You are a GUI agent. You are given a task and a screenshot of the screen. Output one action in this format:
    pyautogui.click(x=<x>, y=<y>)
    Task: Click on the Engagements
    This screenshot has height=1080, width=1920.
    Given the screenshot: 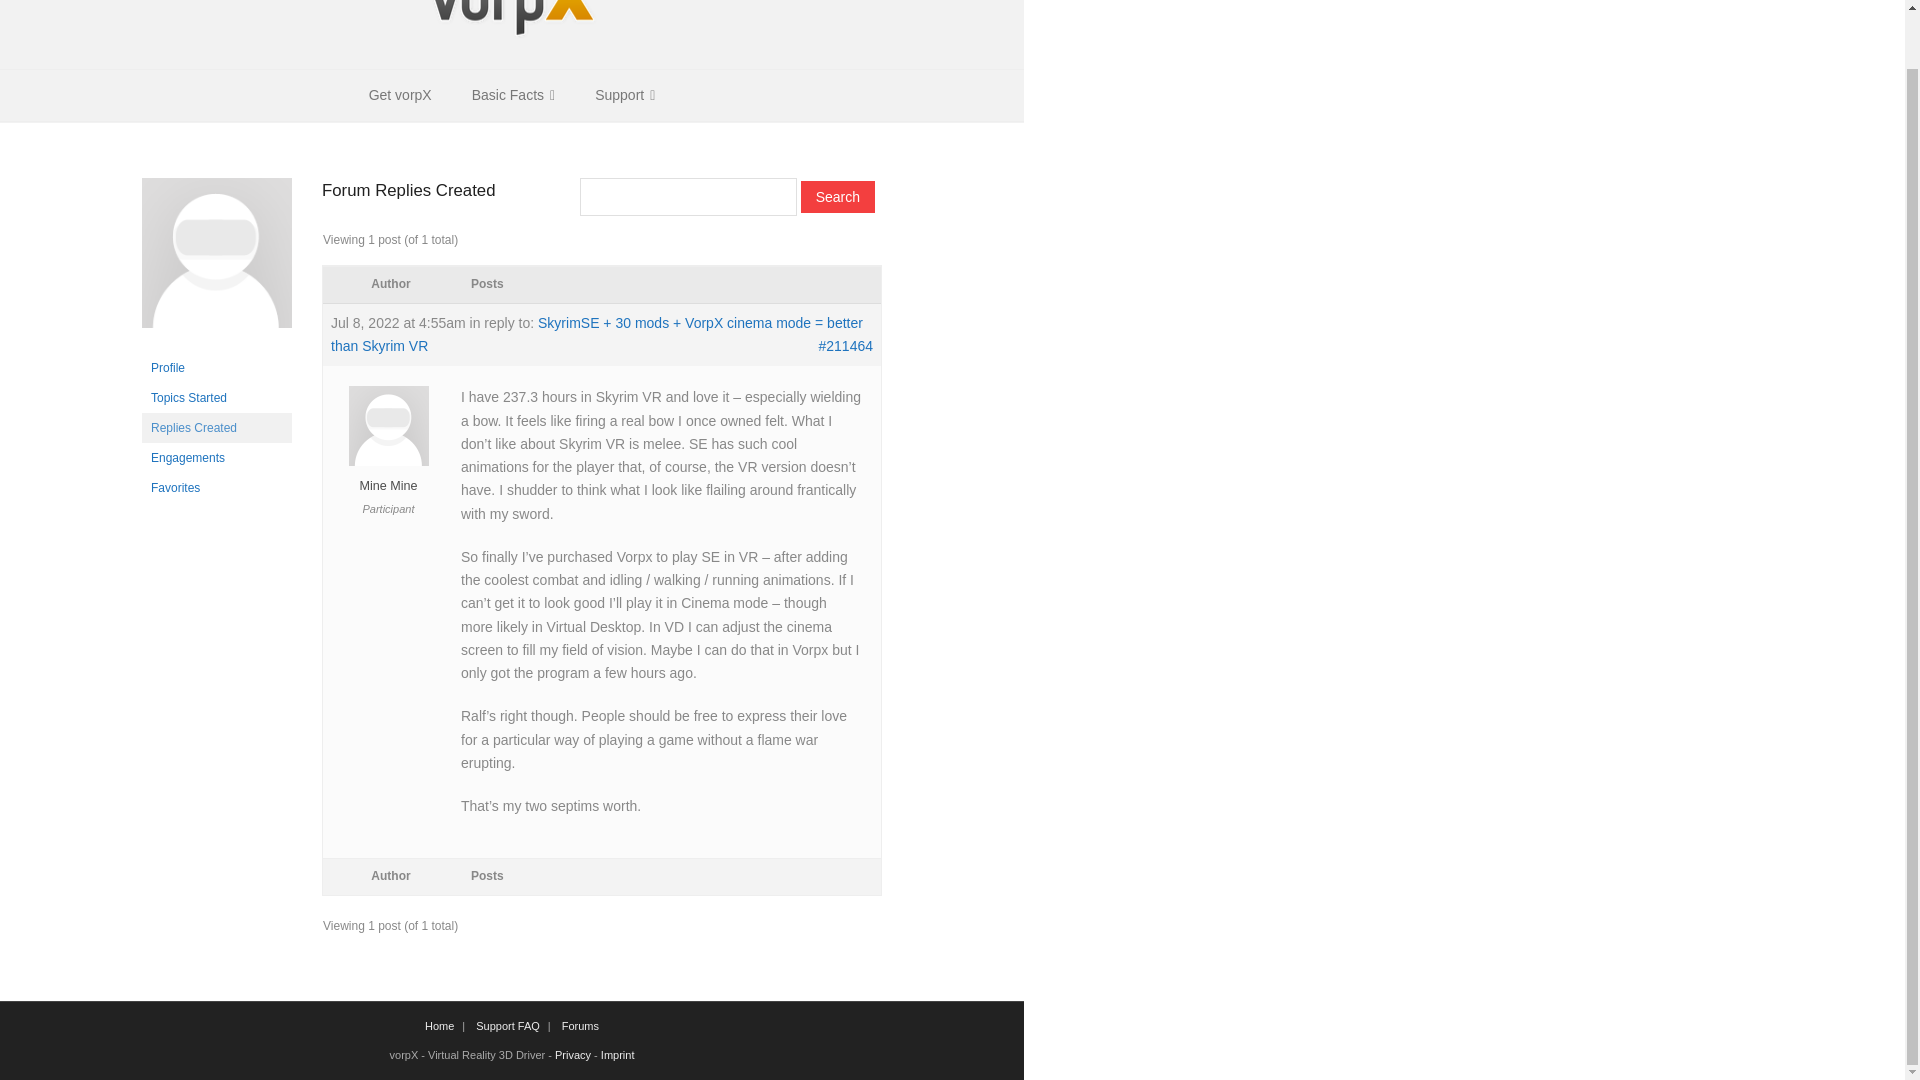 What is the action you would take?
    pyautogui.click(x=216, y=458)
    